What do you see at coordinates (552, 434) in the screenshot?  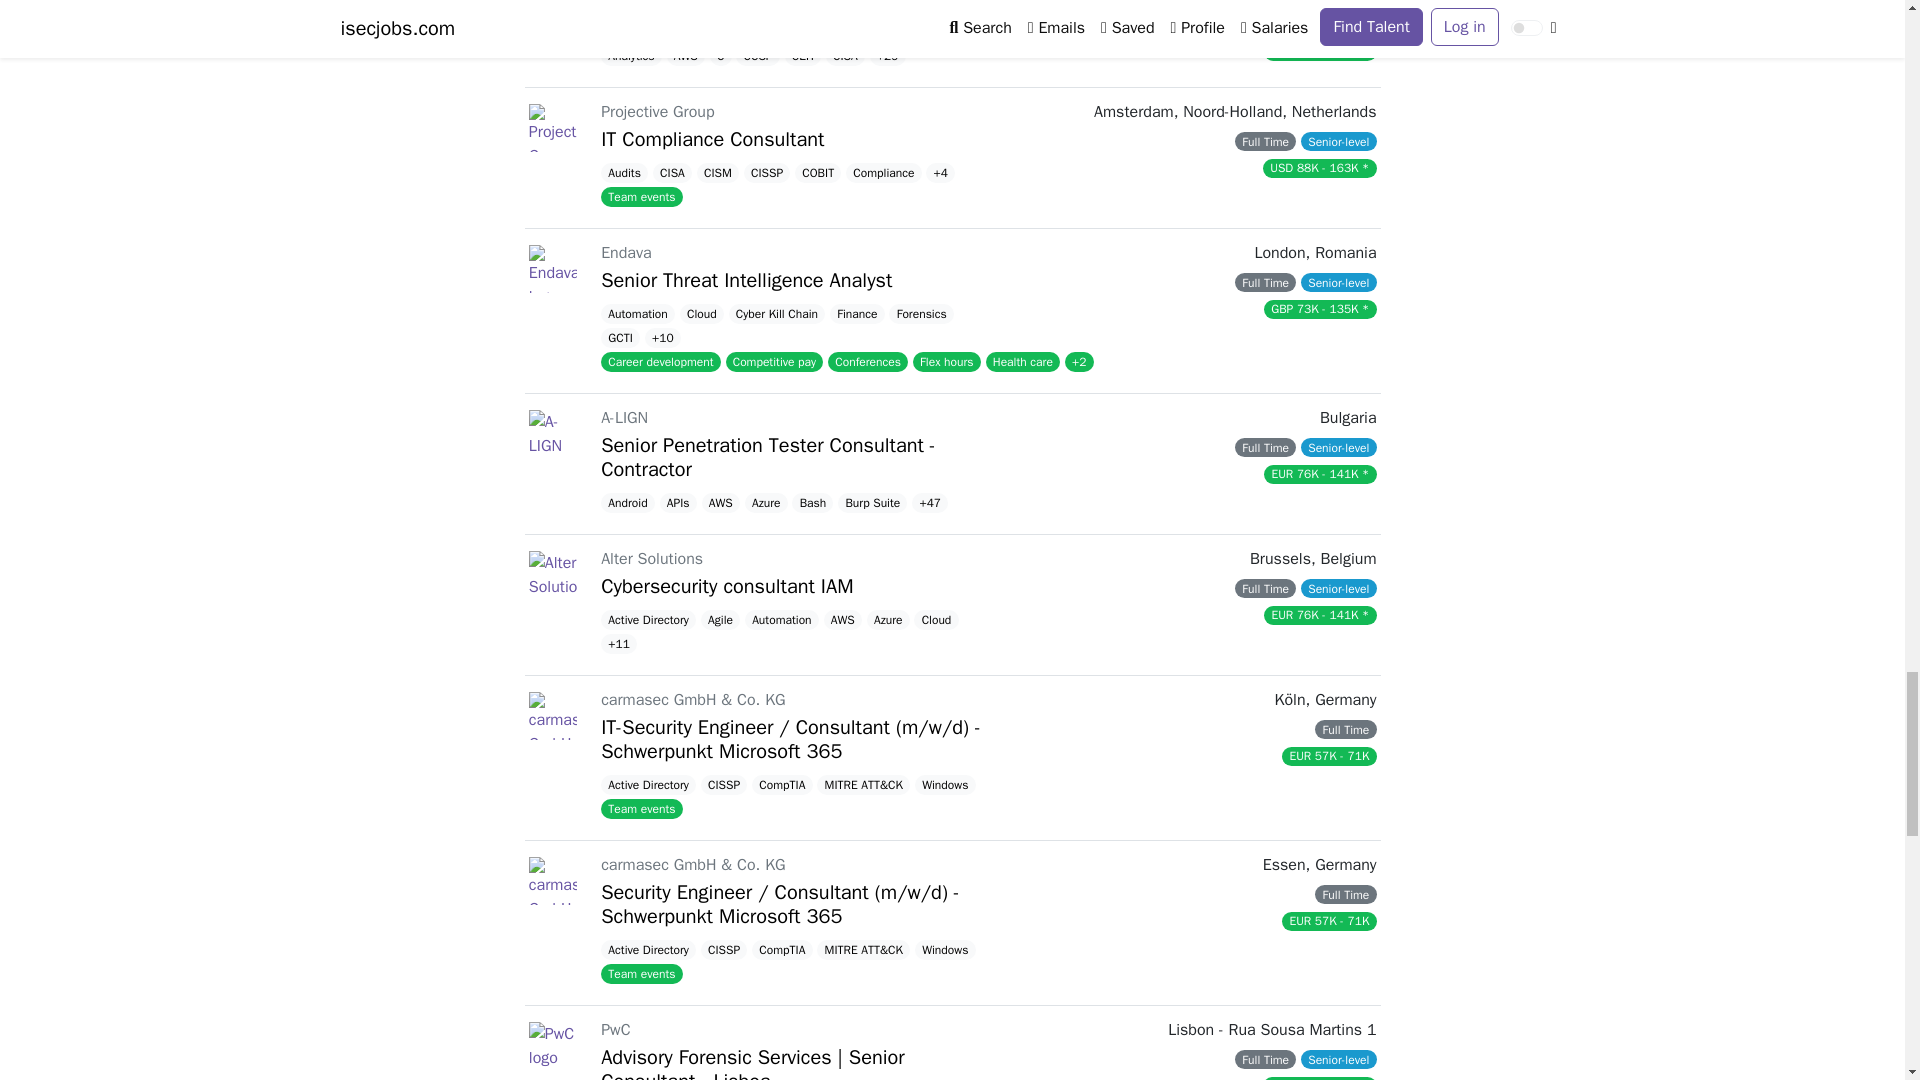 I see `All open positions at A-LIGN` at bounding box center [552, 434].